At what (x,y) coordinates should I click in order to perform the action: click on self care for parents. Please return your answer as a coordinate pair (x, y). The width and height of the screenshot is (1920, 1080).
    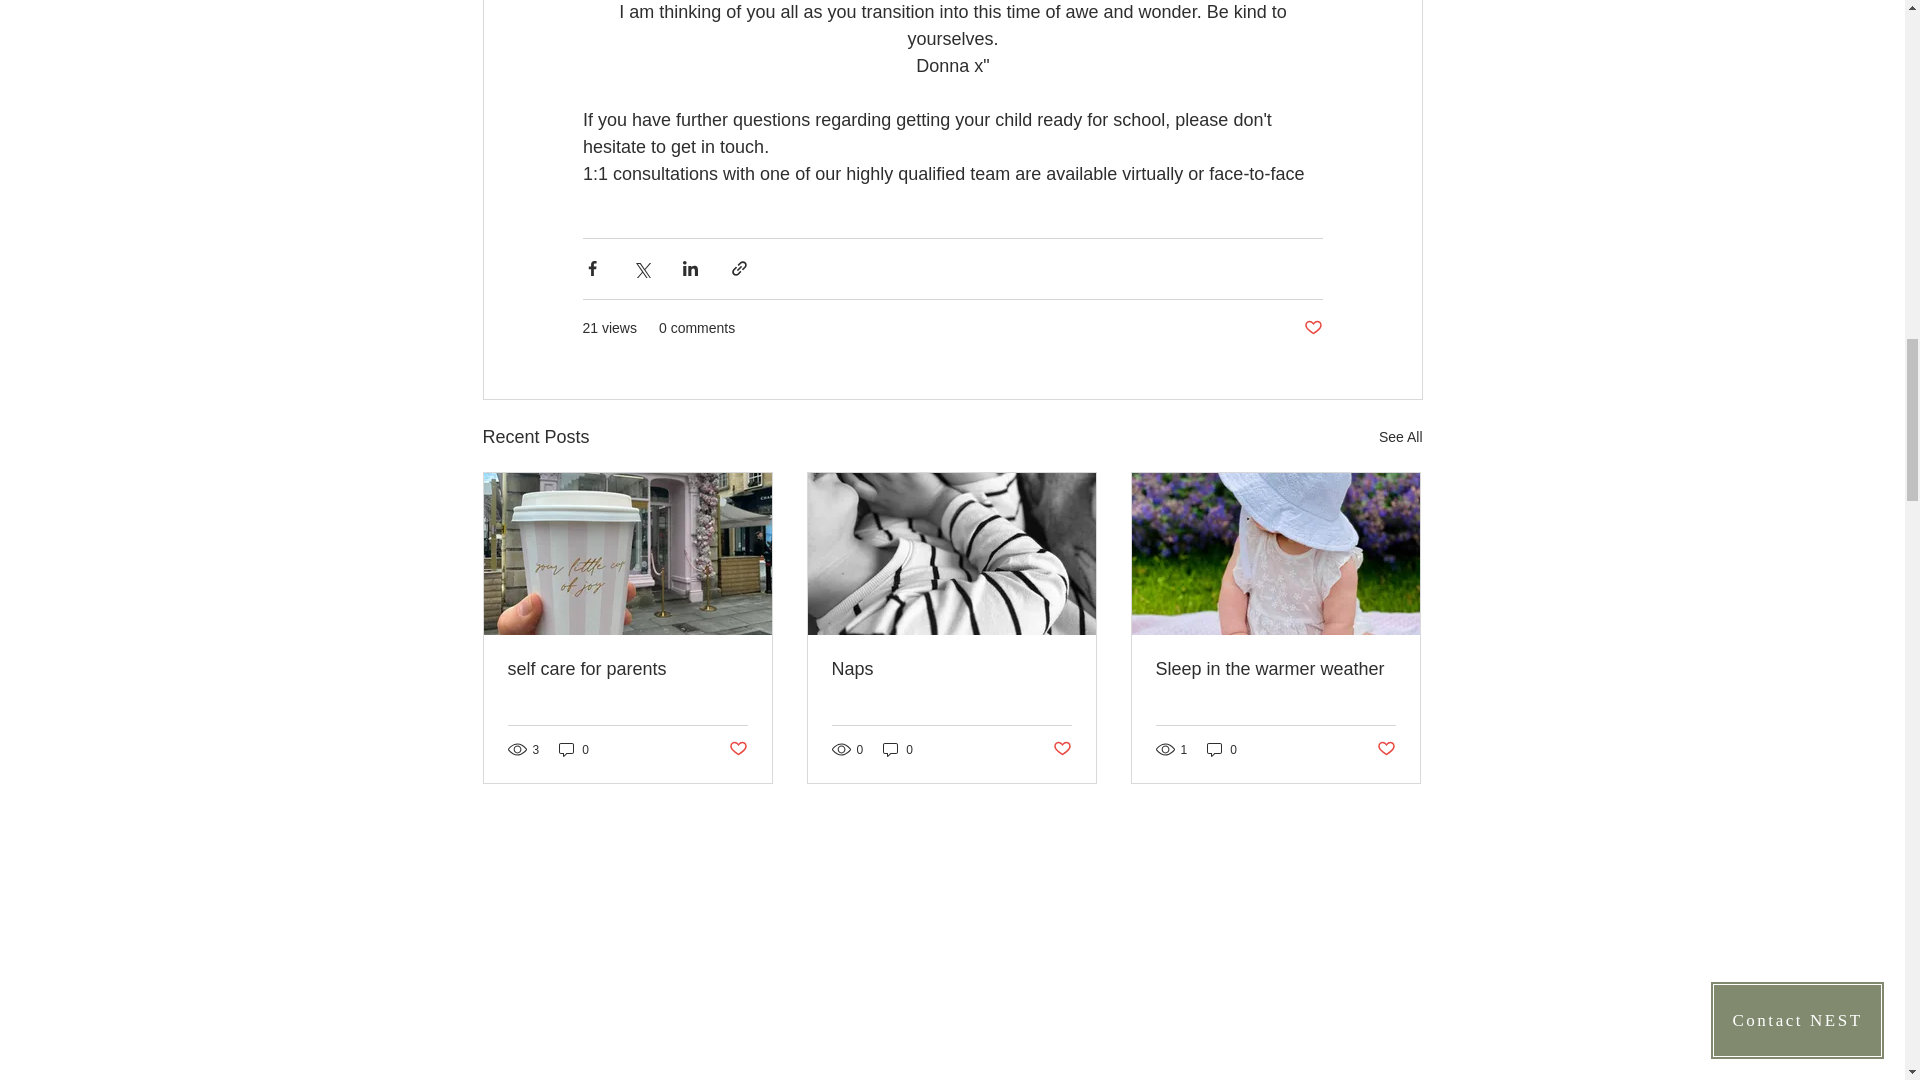
    Looking at the image, I should click on (628, 669).